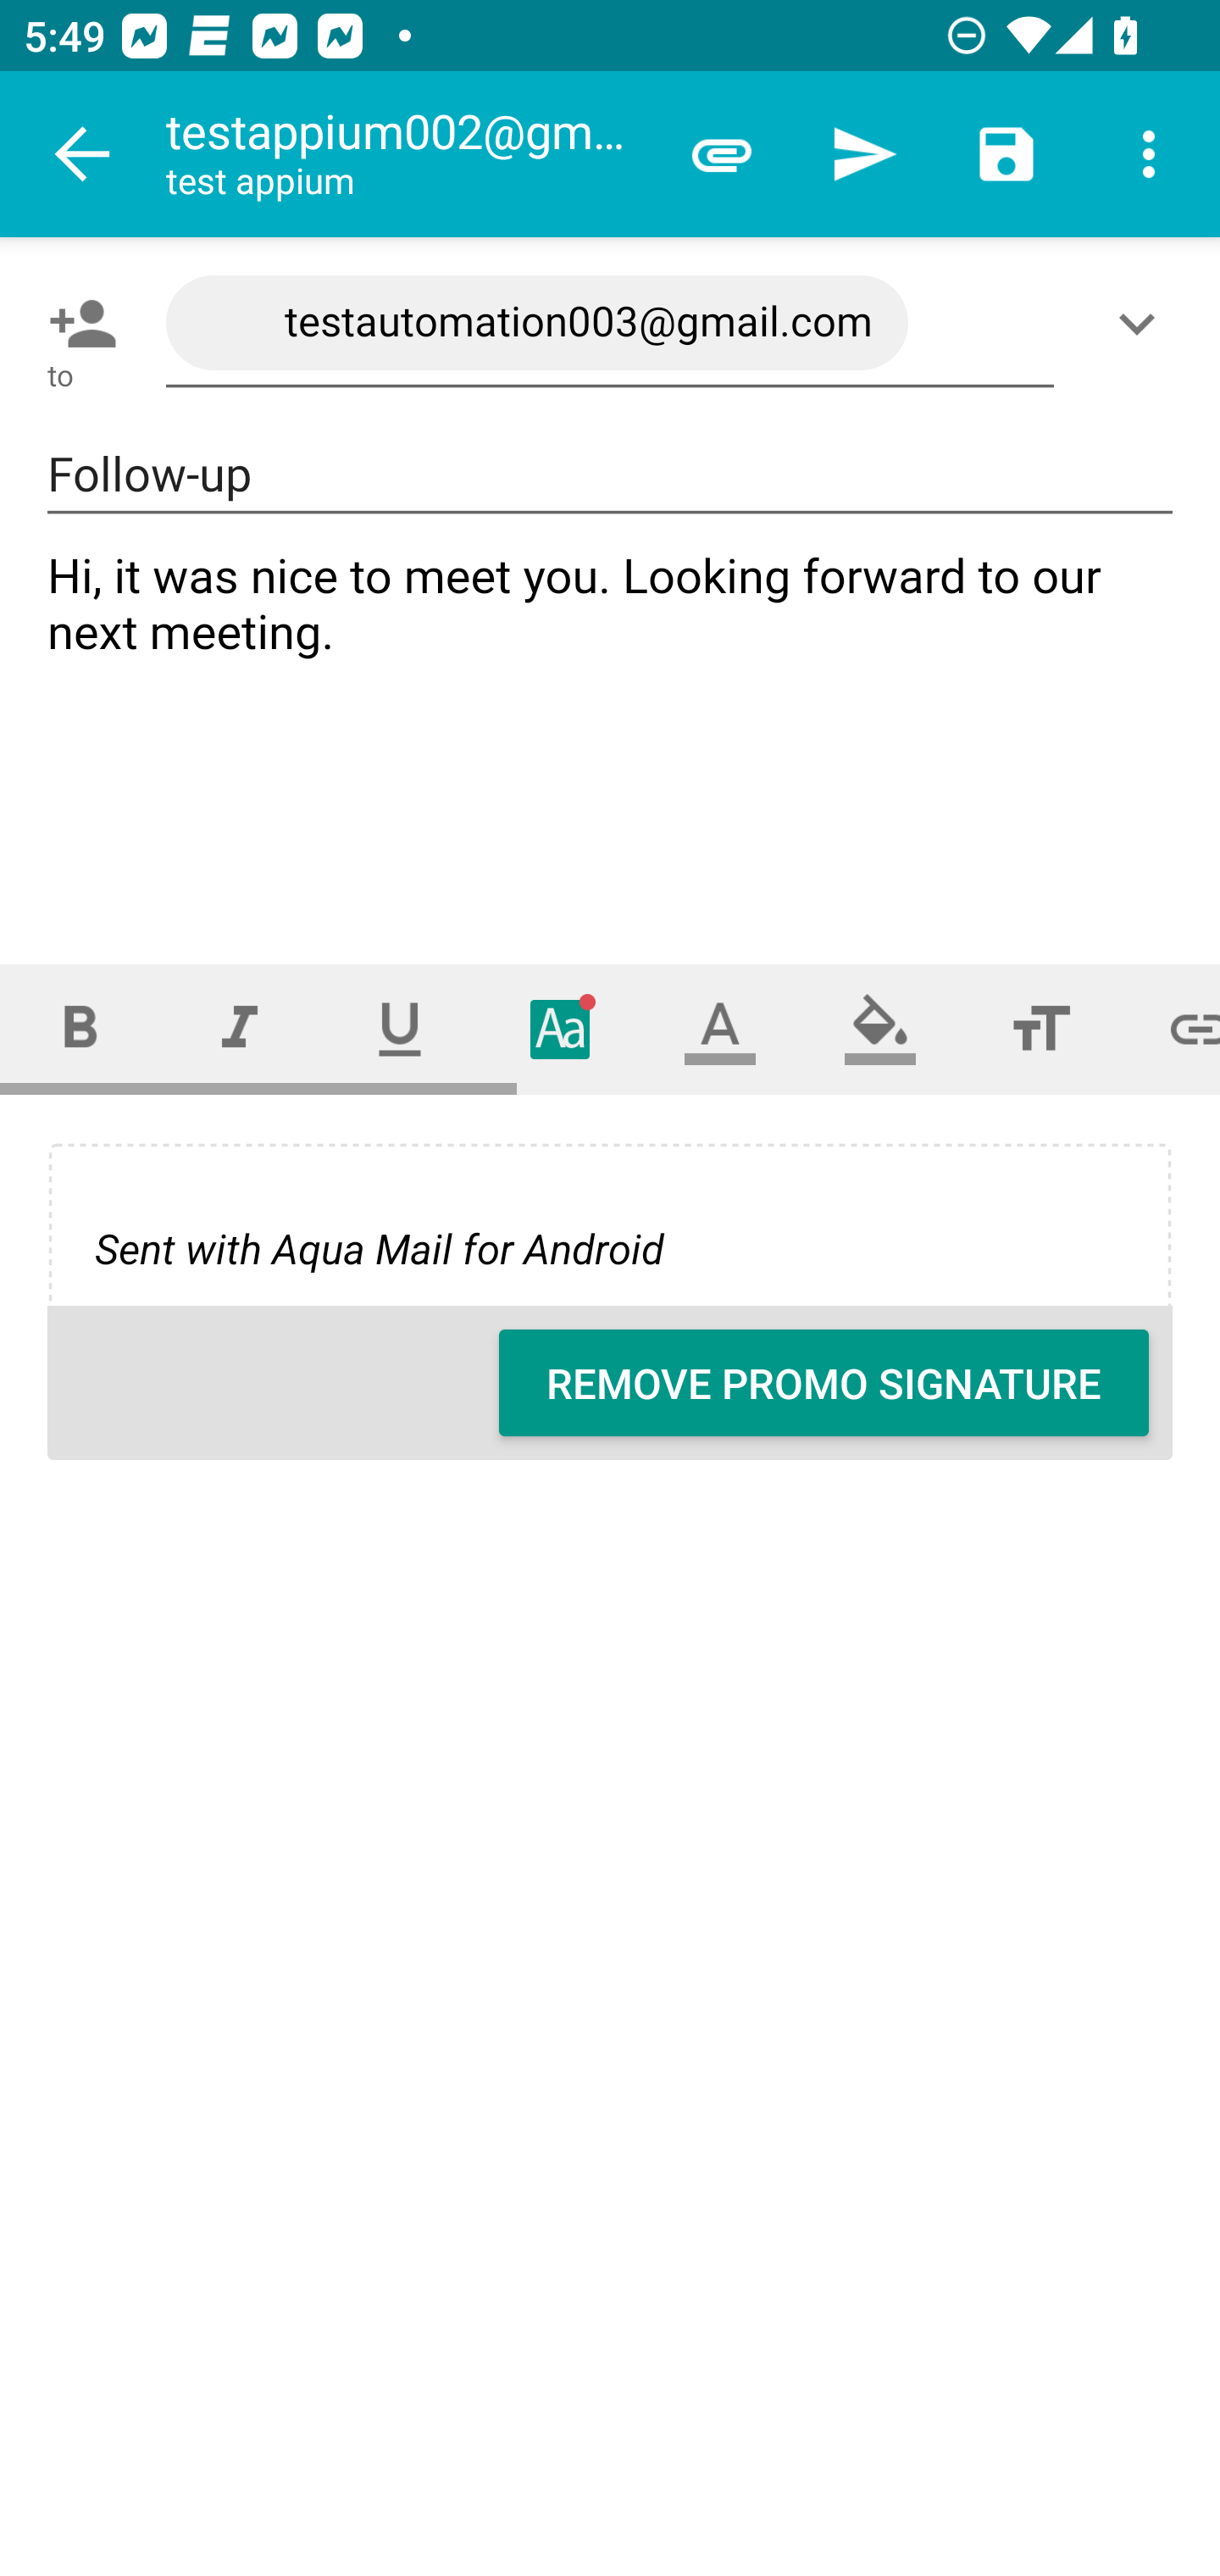 The height and width of the screenshot is (2576, 1220). What do you see at coordinates (1171, 1029) in the screenshot?
I see `Set link` at bounding box center [1171, 1029].